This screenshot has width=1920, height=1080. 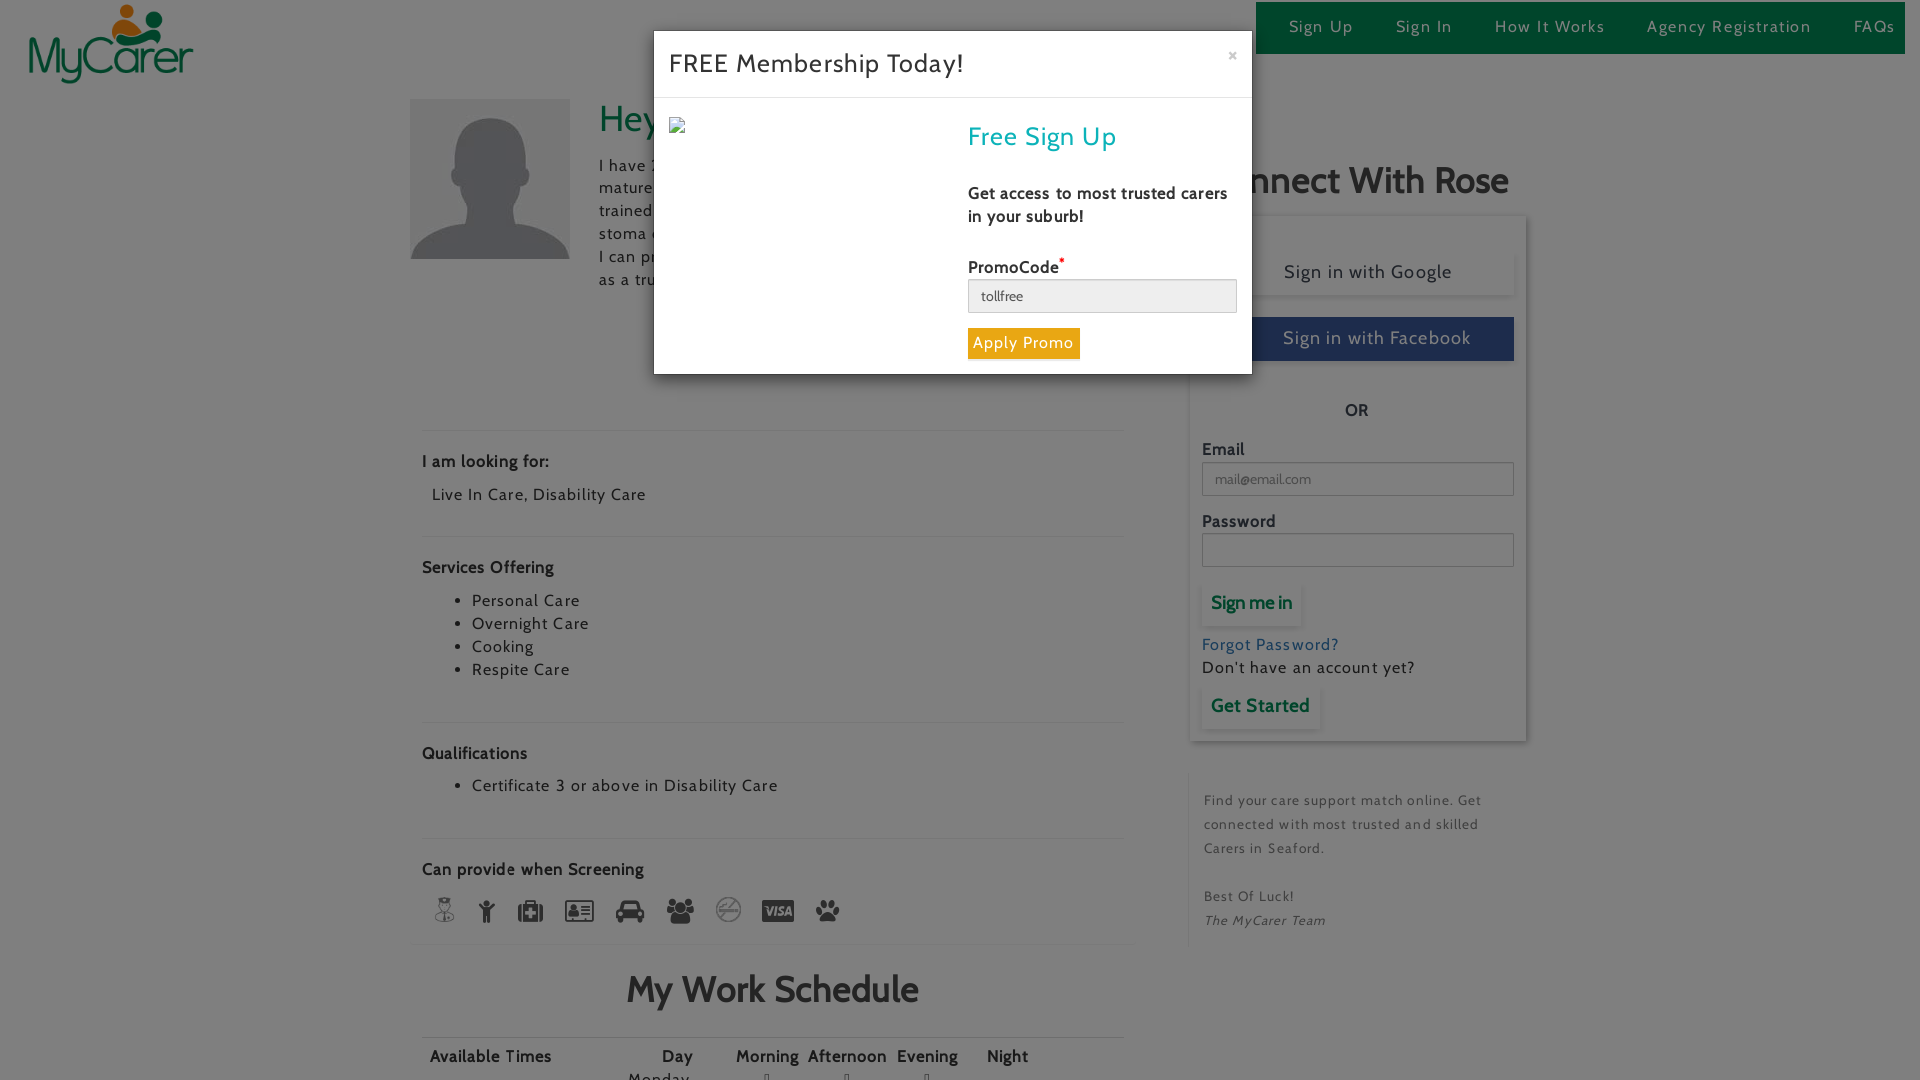 I want to click on Agency Registration, so click(x=1729, y=28).